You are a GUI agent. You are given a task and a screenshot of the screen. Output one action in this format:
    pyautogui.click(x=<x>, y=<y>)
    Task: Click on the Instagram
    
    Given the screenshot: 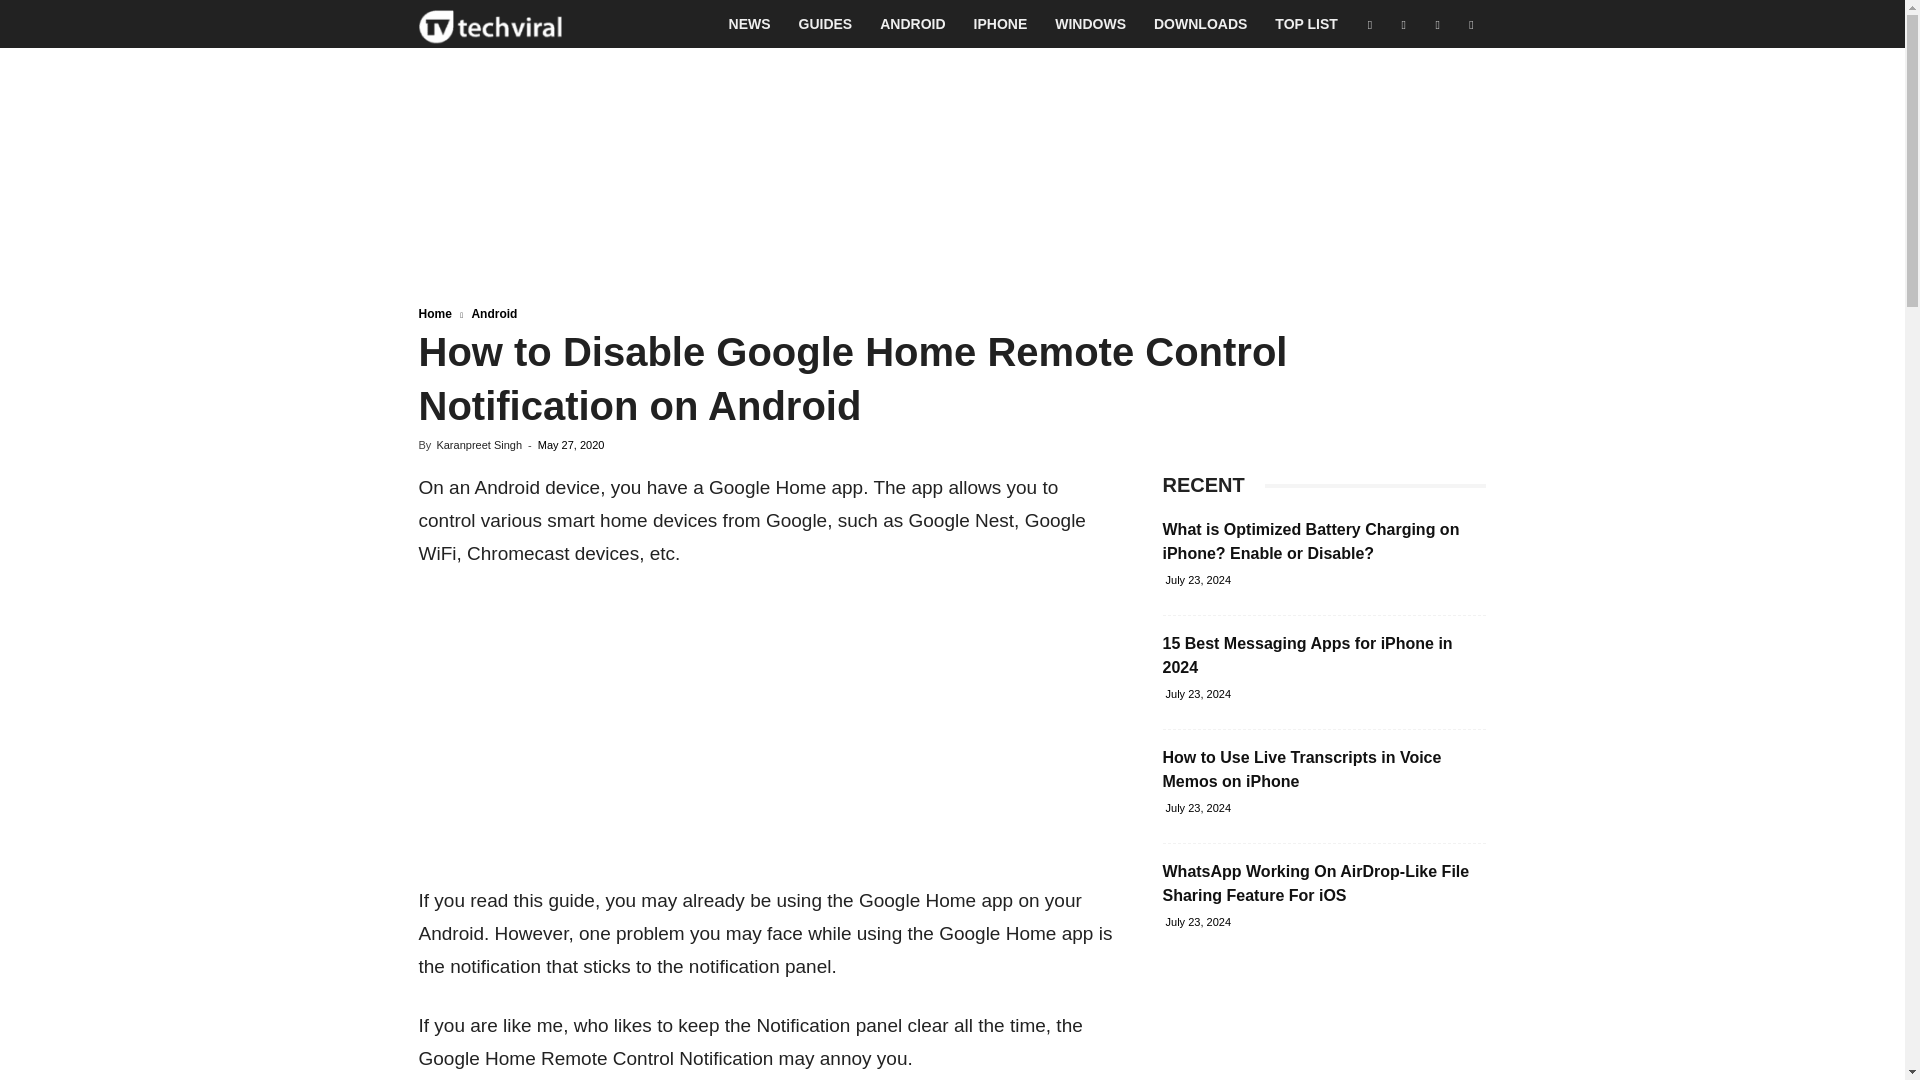 What is the action you would take?
    pyautogui.click(x=1403, y=24)
    